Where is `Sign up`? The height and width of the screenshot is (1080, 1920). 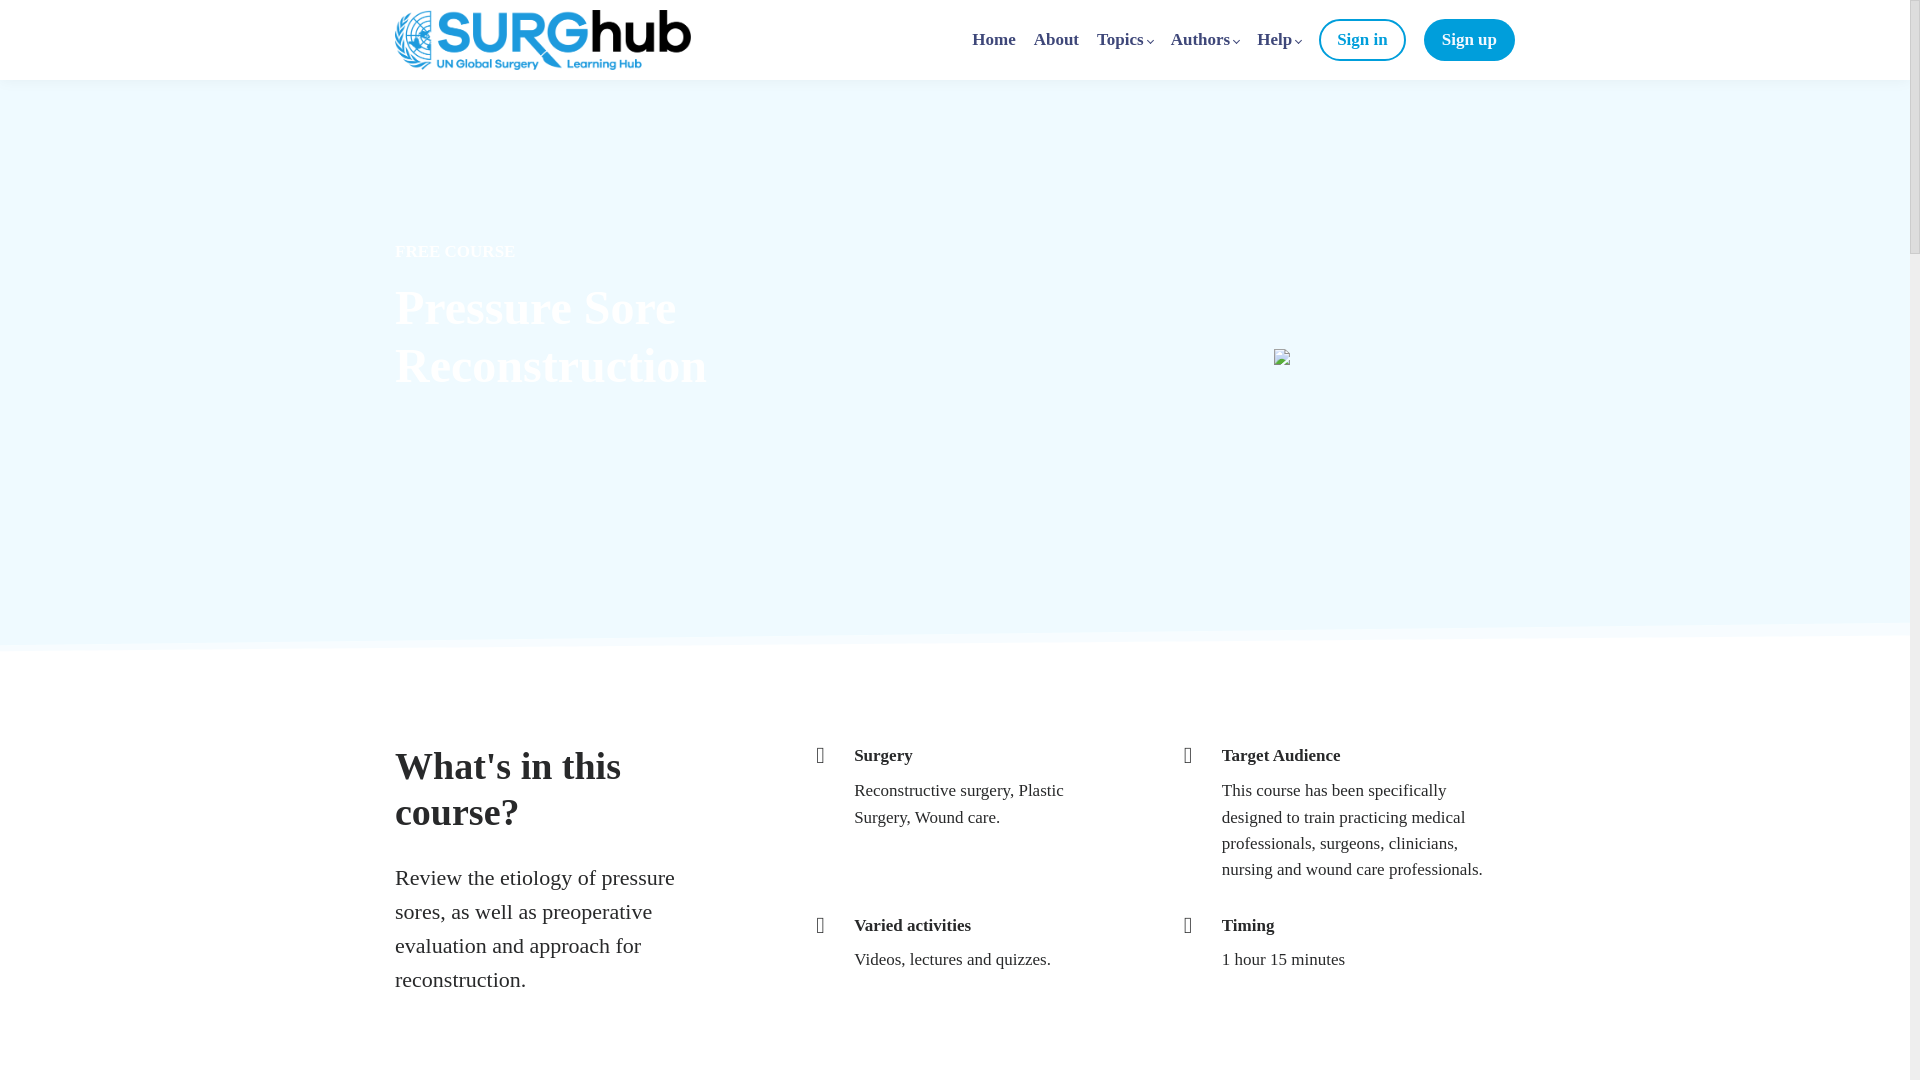
Sign up is located at coordinates (1469, 40).